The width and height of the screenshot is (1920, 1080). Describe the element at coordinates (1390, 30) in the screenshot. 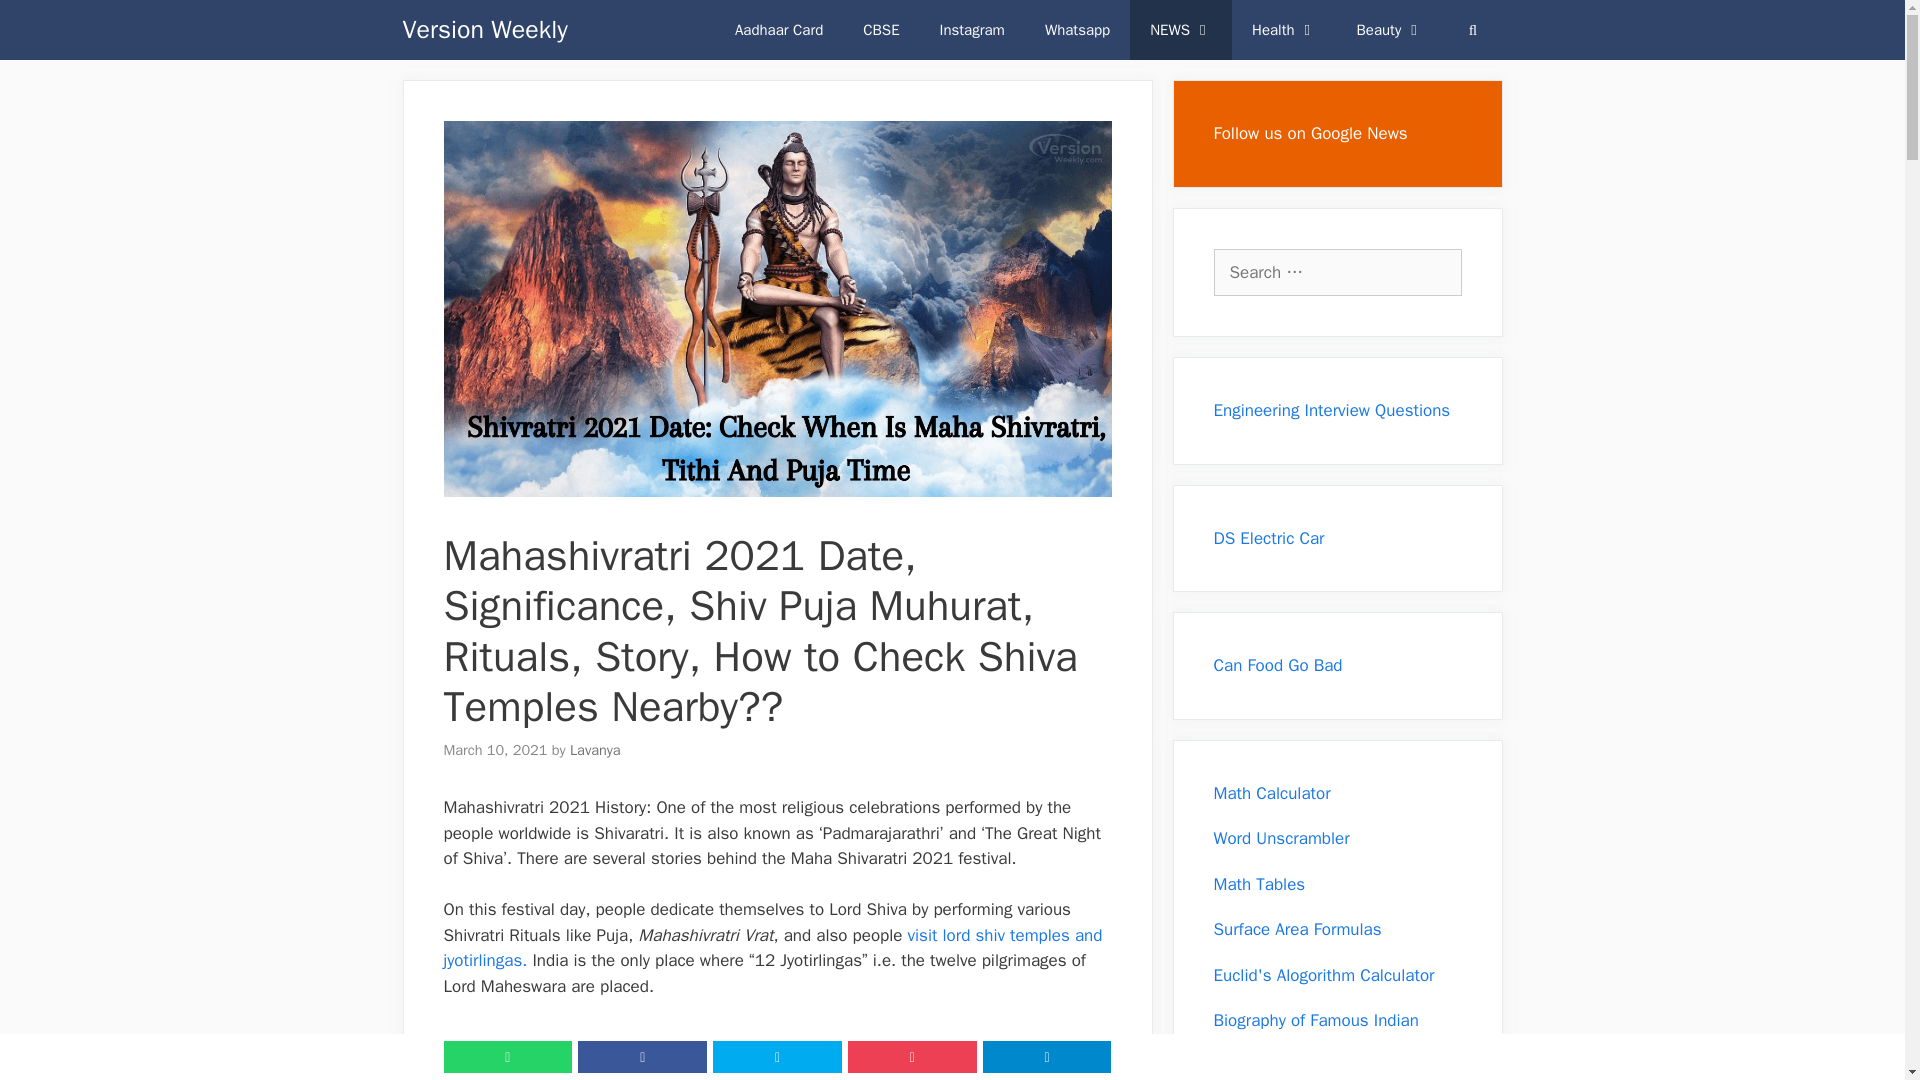

I see `Beauty` at that location.